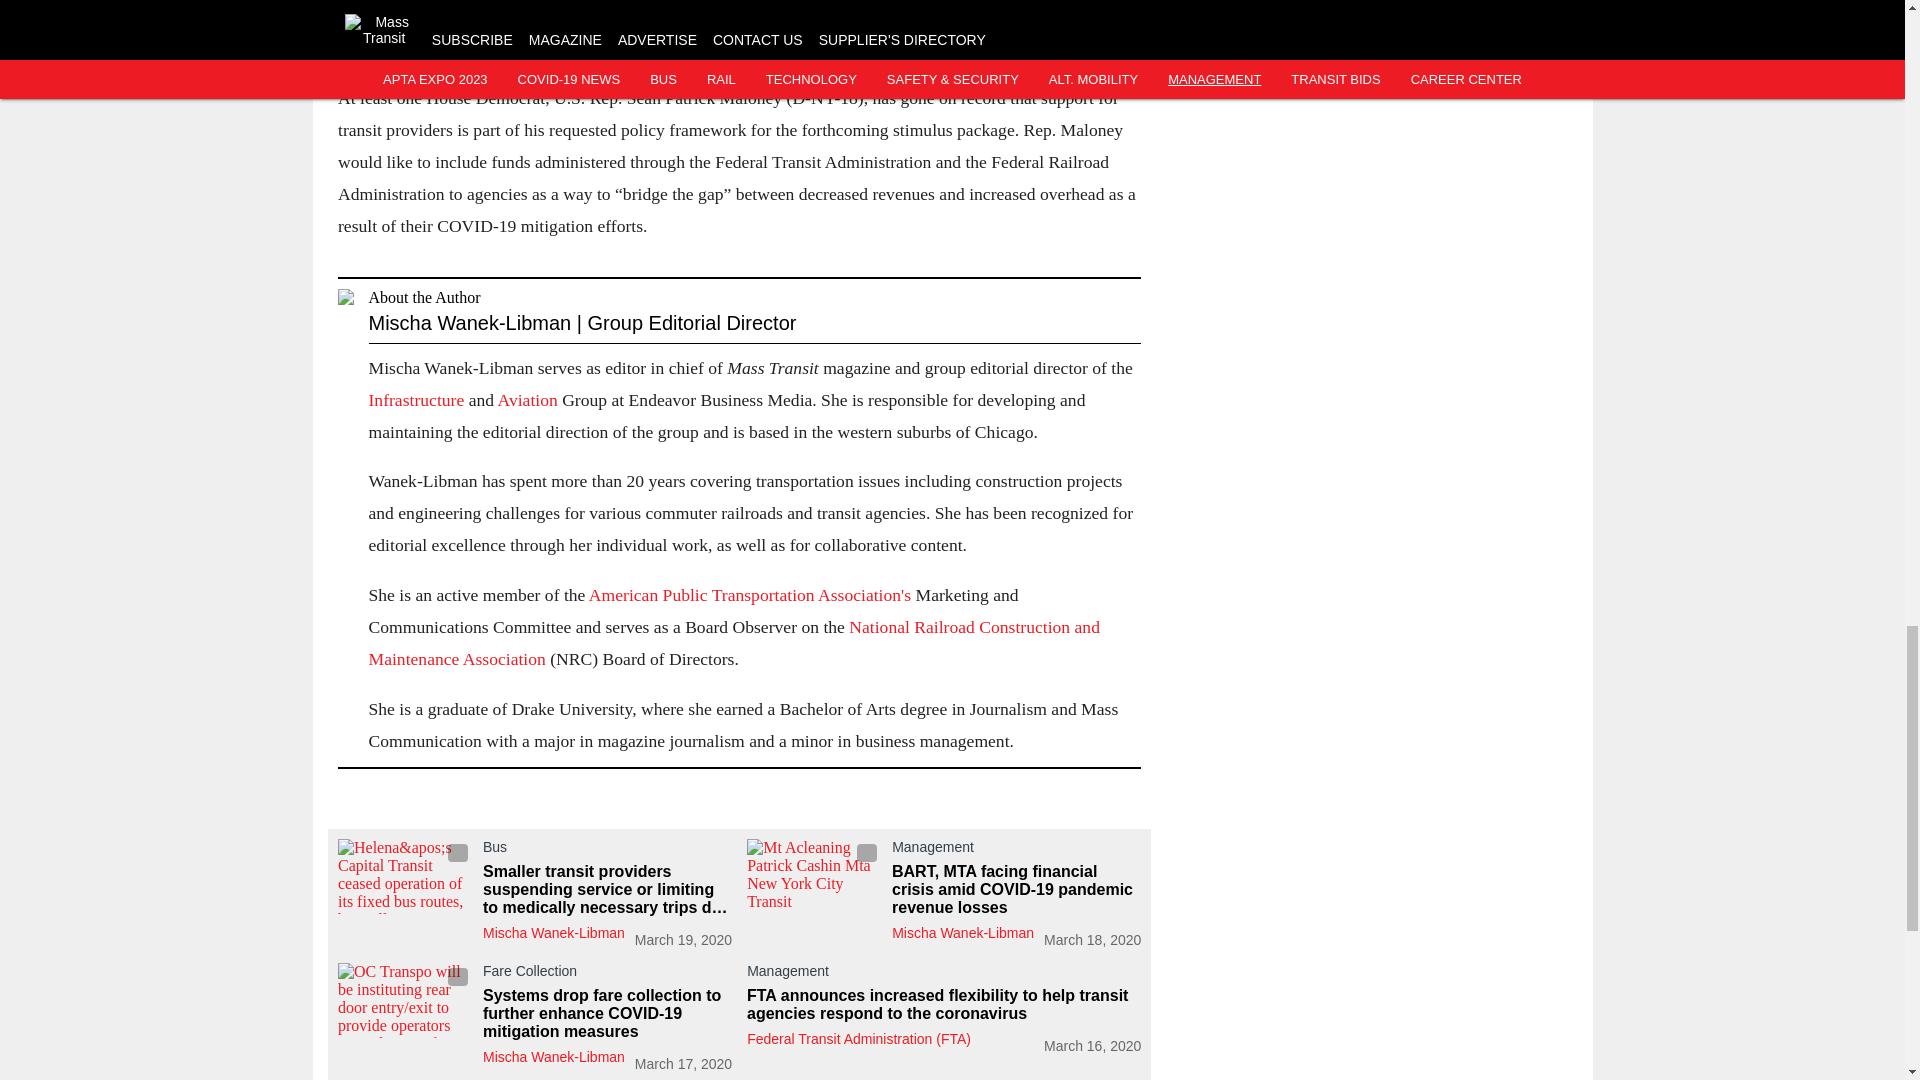  Describe the element at coordinates (963, 932) in the screenshot. I see `Mischa Wanek-Libman` at that location.